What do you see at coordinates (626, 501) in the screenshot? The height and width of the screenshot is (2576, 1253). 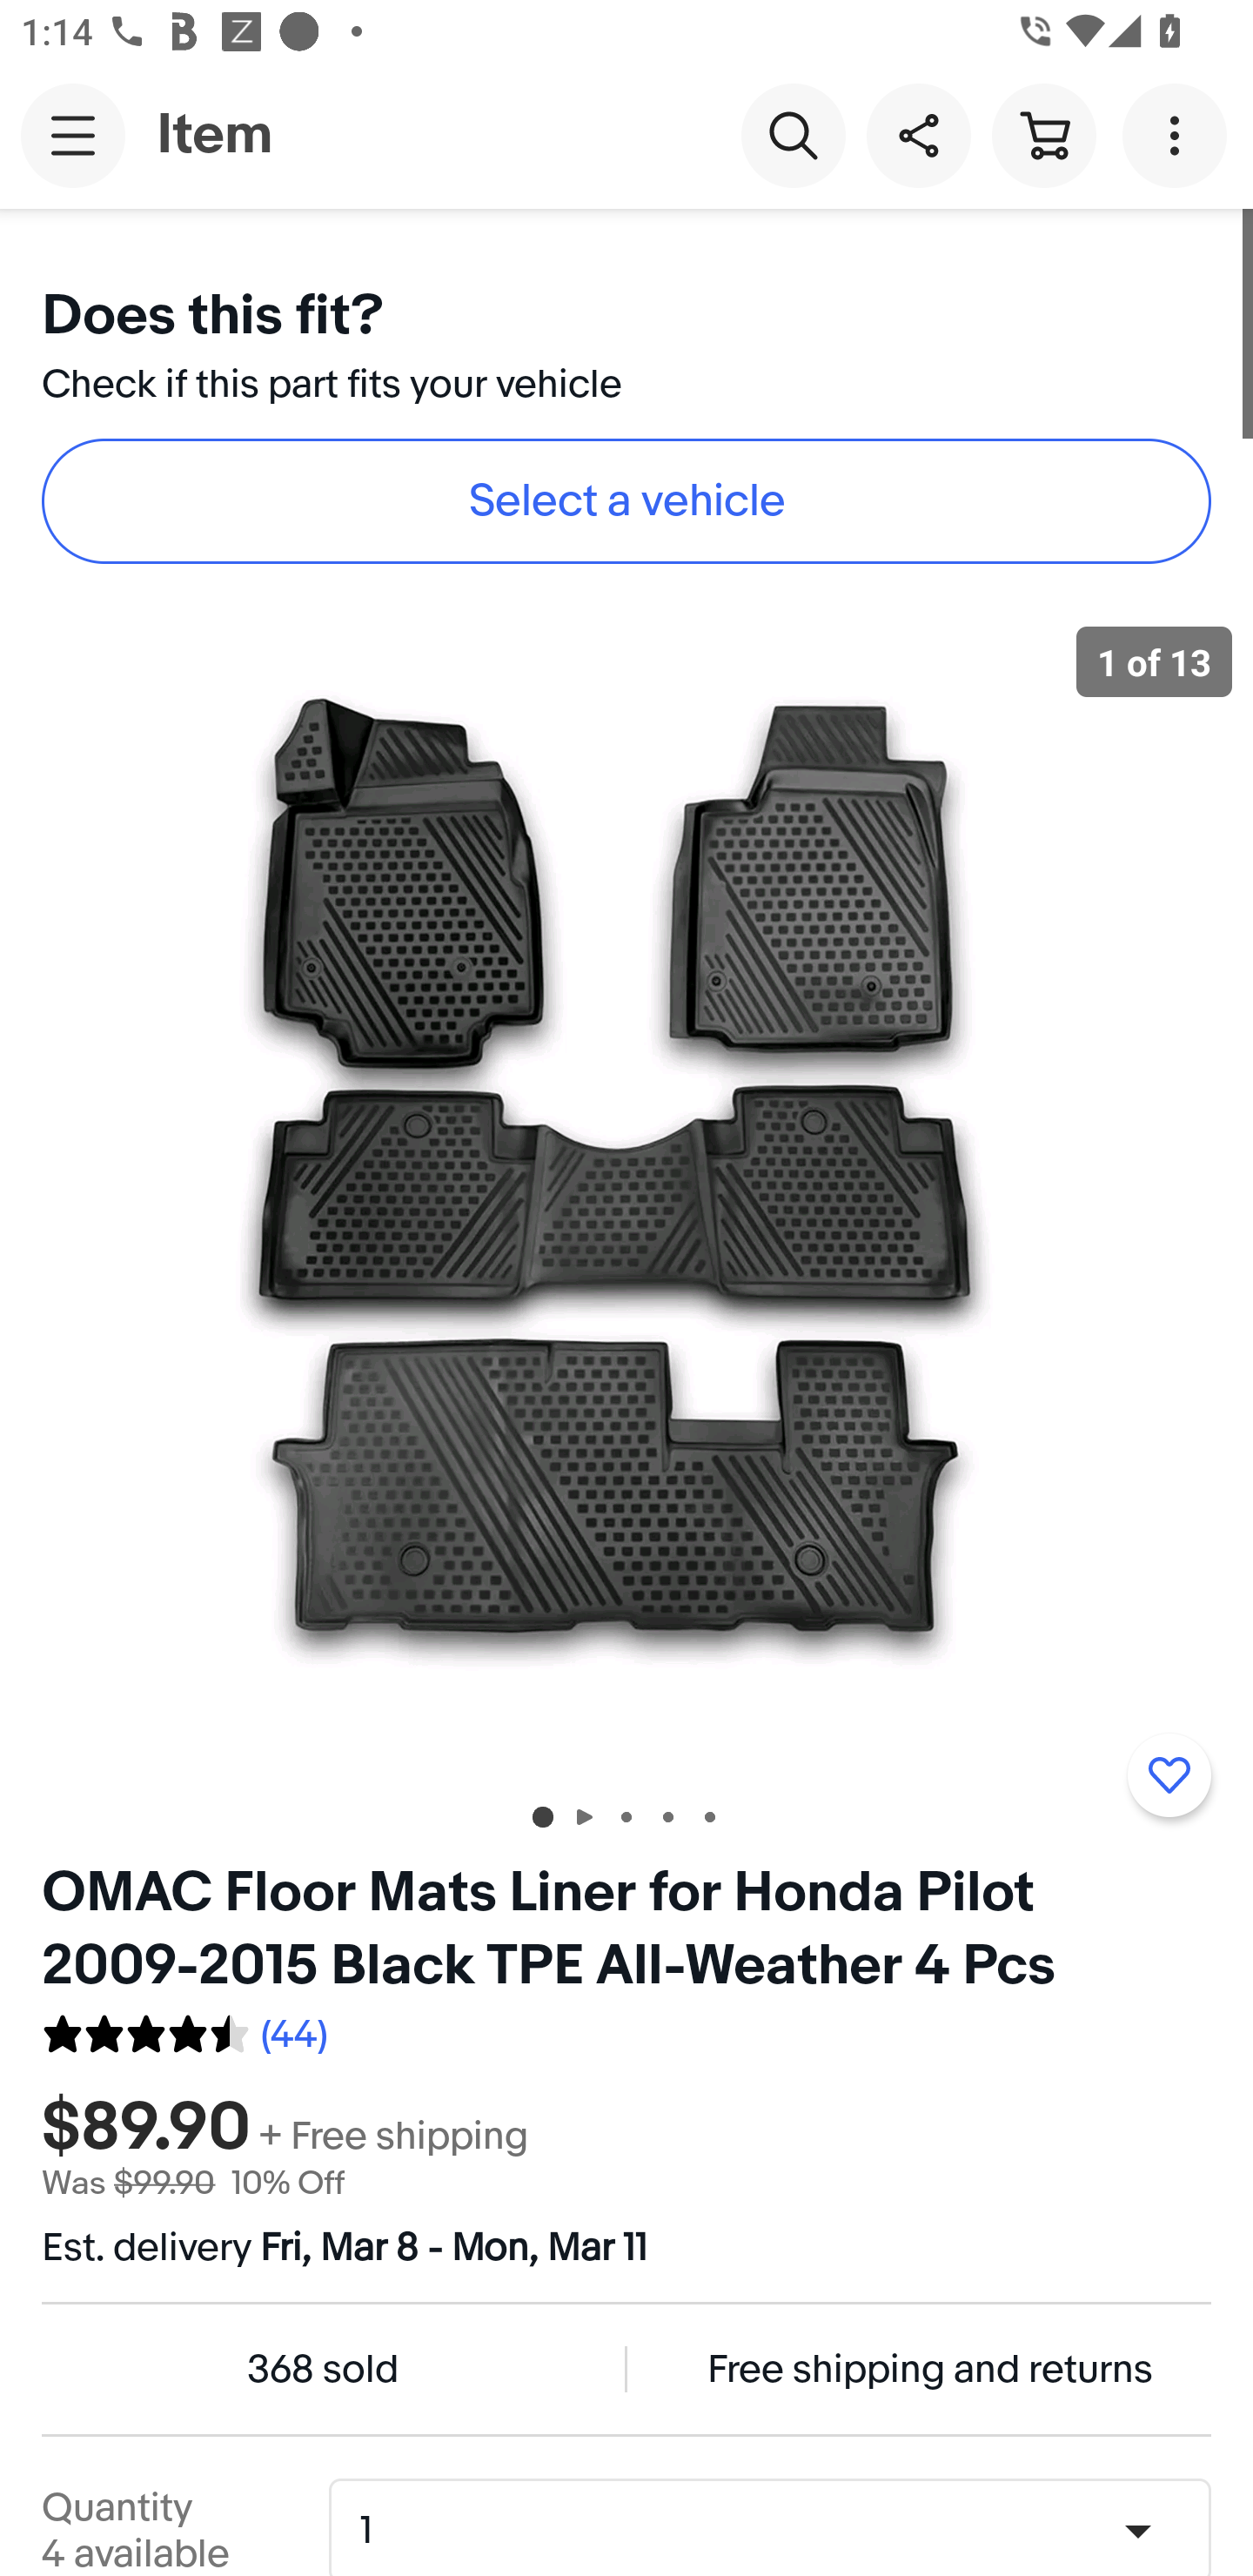 I see `Select a vehicle` at bounding box center [626, 501].